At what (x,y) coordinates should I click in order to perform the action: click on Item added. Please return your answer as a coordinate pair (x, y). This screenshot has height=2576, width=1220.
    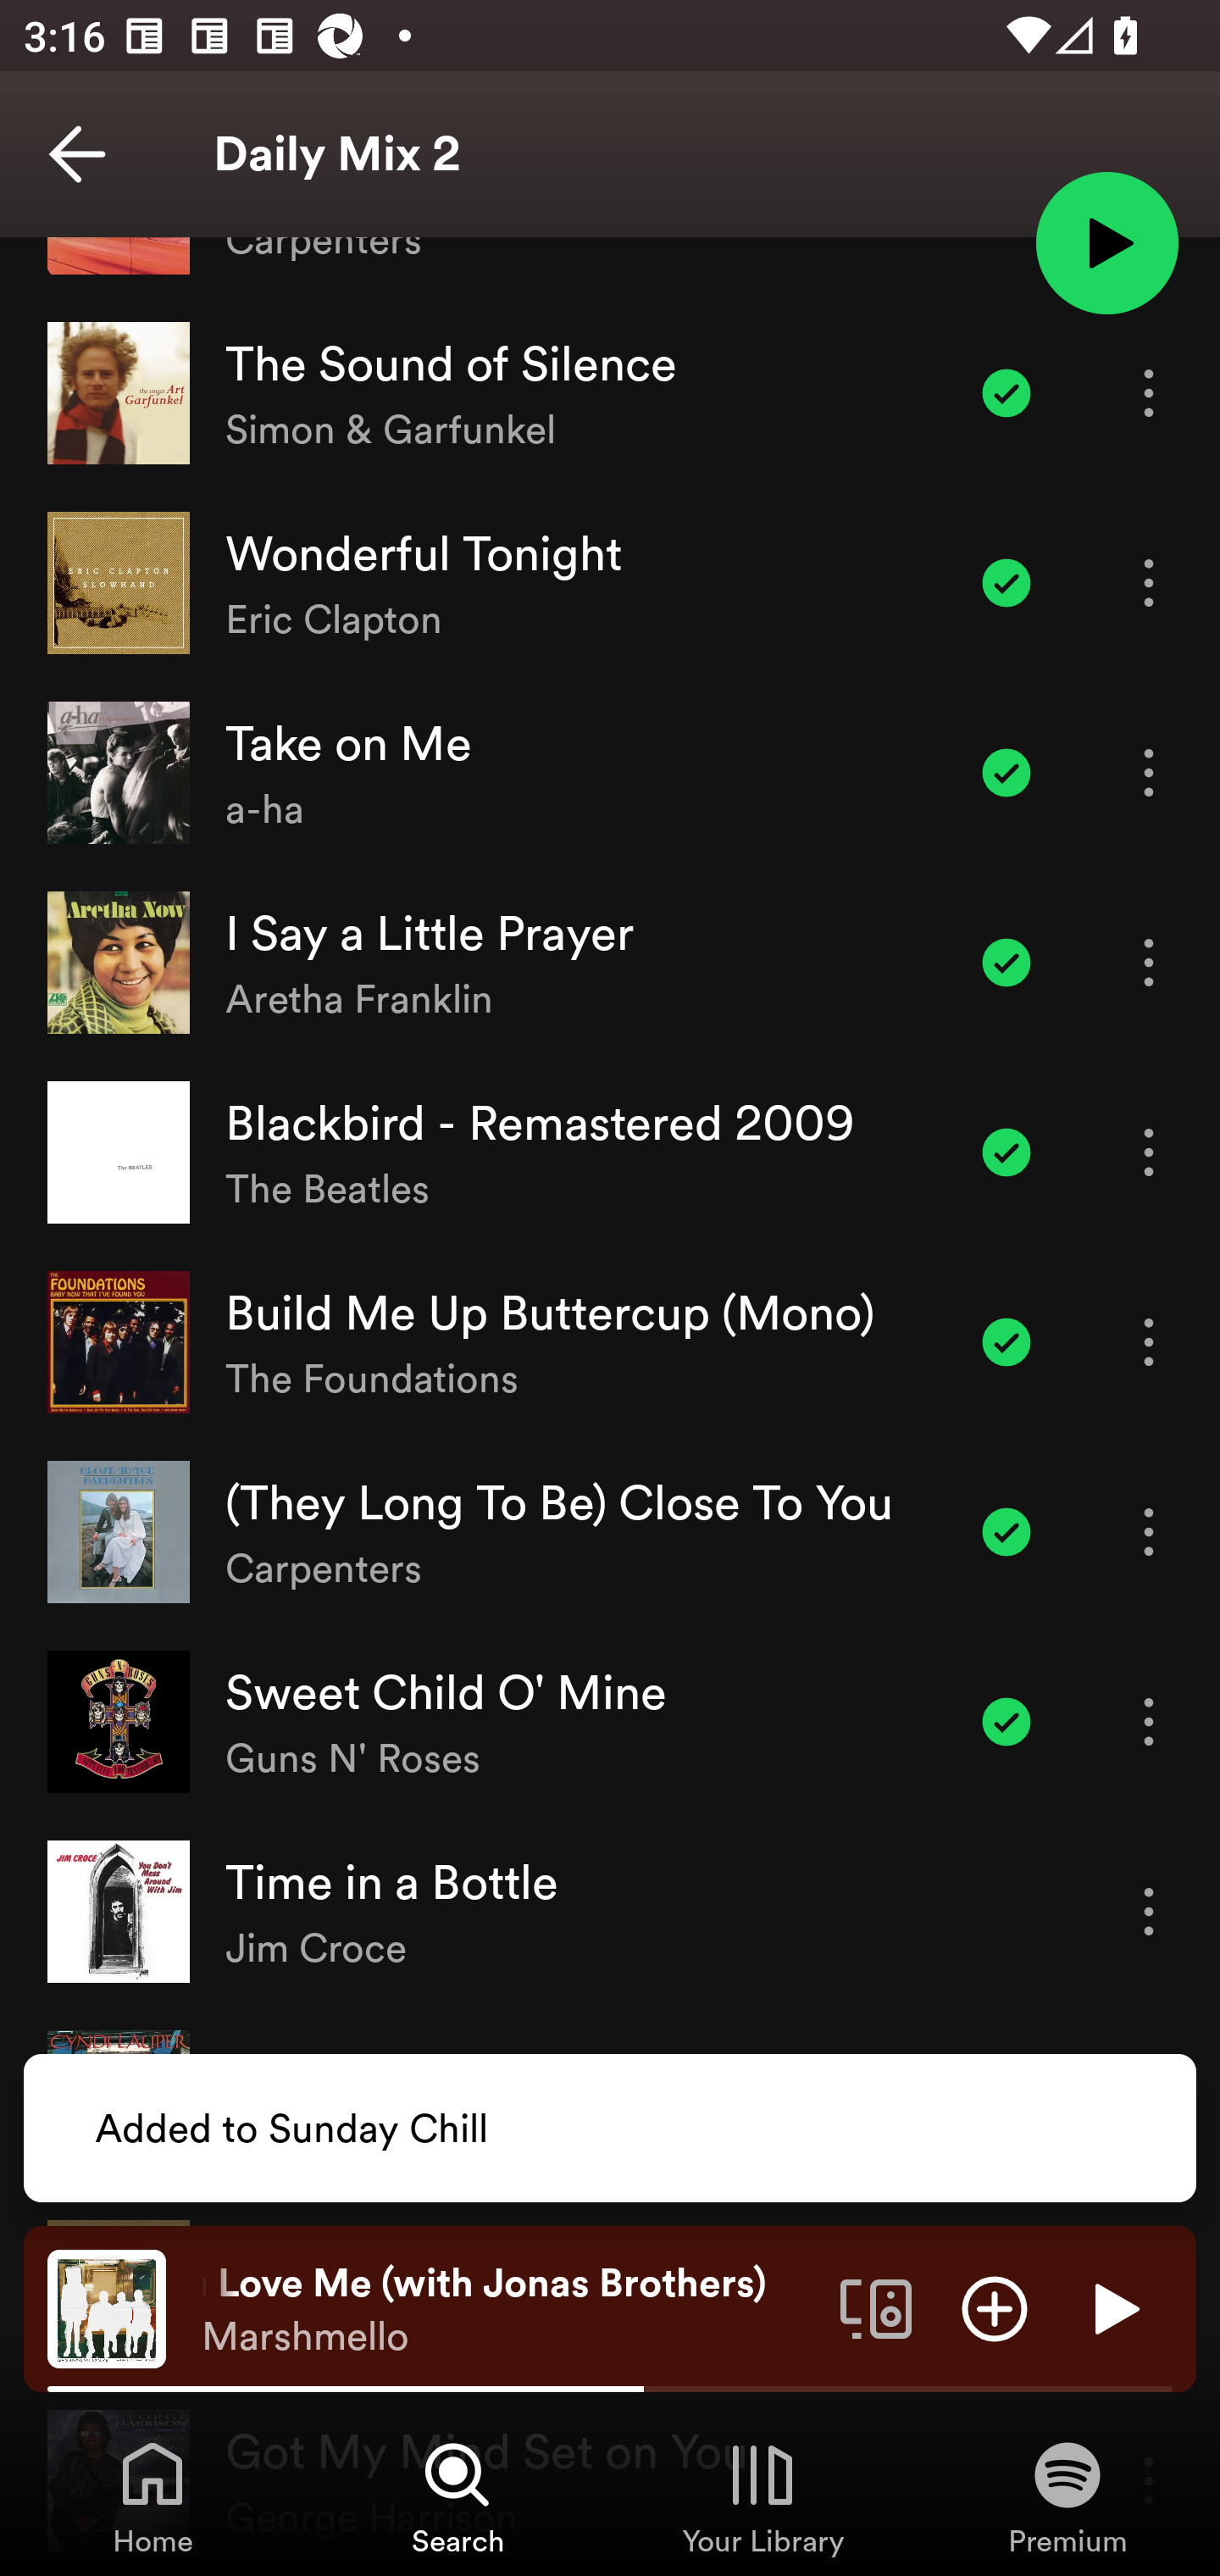
    Looking at the image, I should click on (1006, 583).